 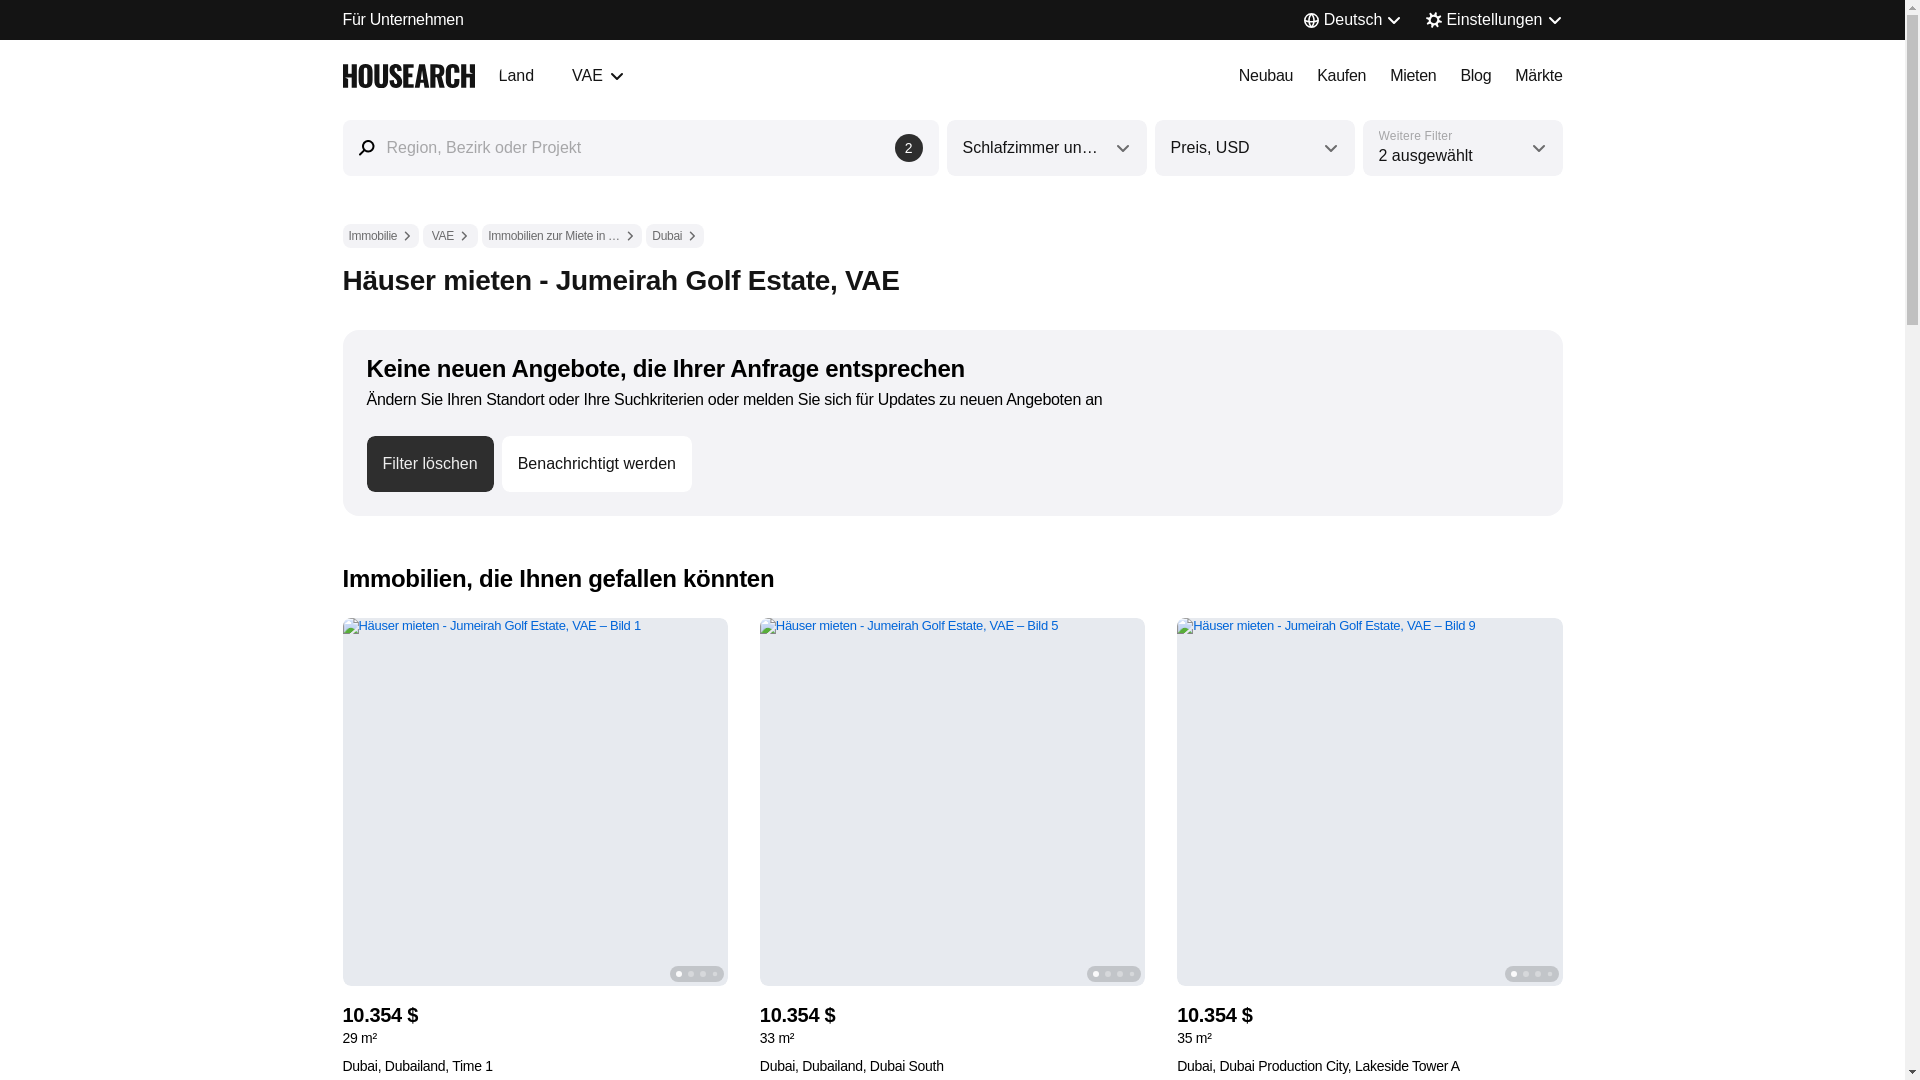 I want to click on Immobilie, so click(x=380, y=236).